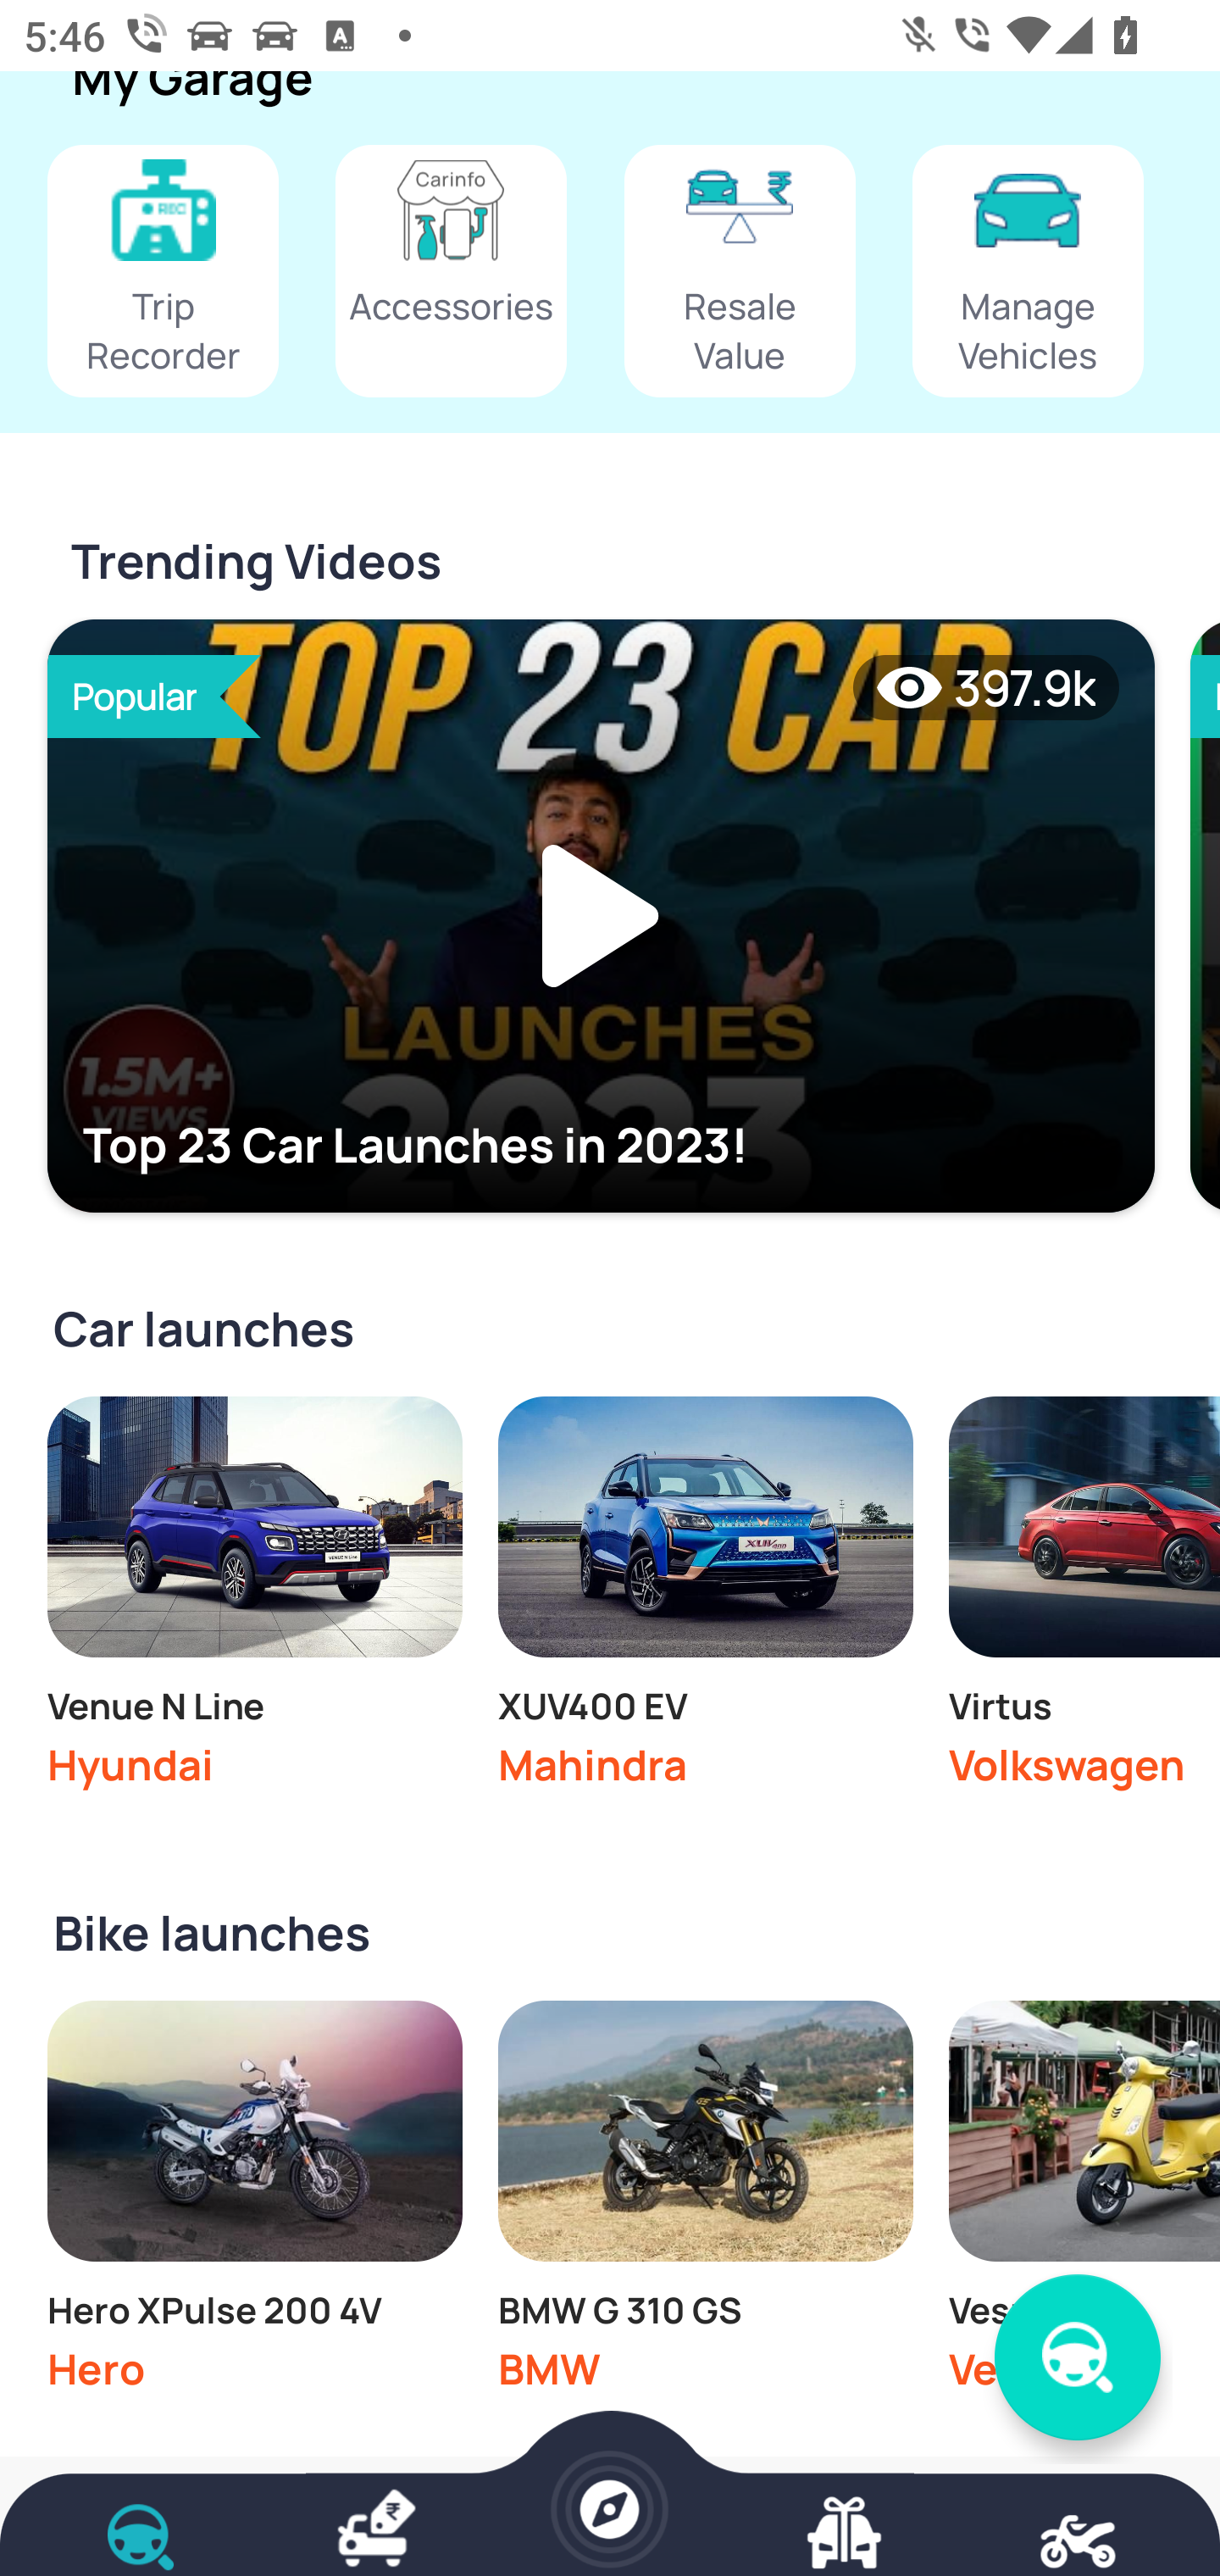 This screenshot has height=2576, width=1220. What do you see at coordinates (254, 2205) in the screenshot?
I see `Hero XPulse 200 4V Hero` at bounding box center [254, 2205].